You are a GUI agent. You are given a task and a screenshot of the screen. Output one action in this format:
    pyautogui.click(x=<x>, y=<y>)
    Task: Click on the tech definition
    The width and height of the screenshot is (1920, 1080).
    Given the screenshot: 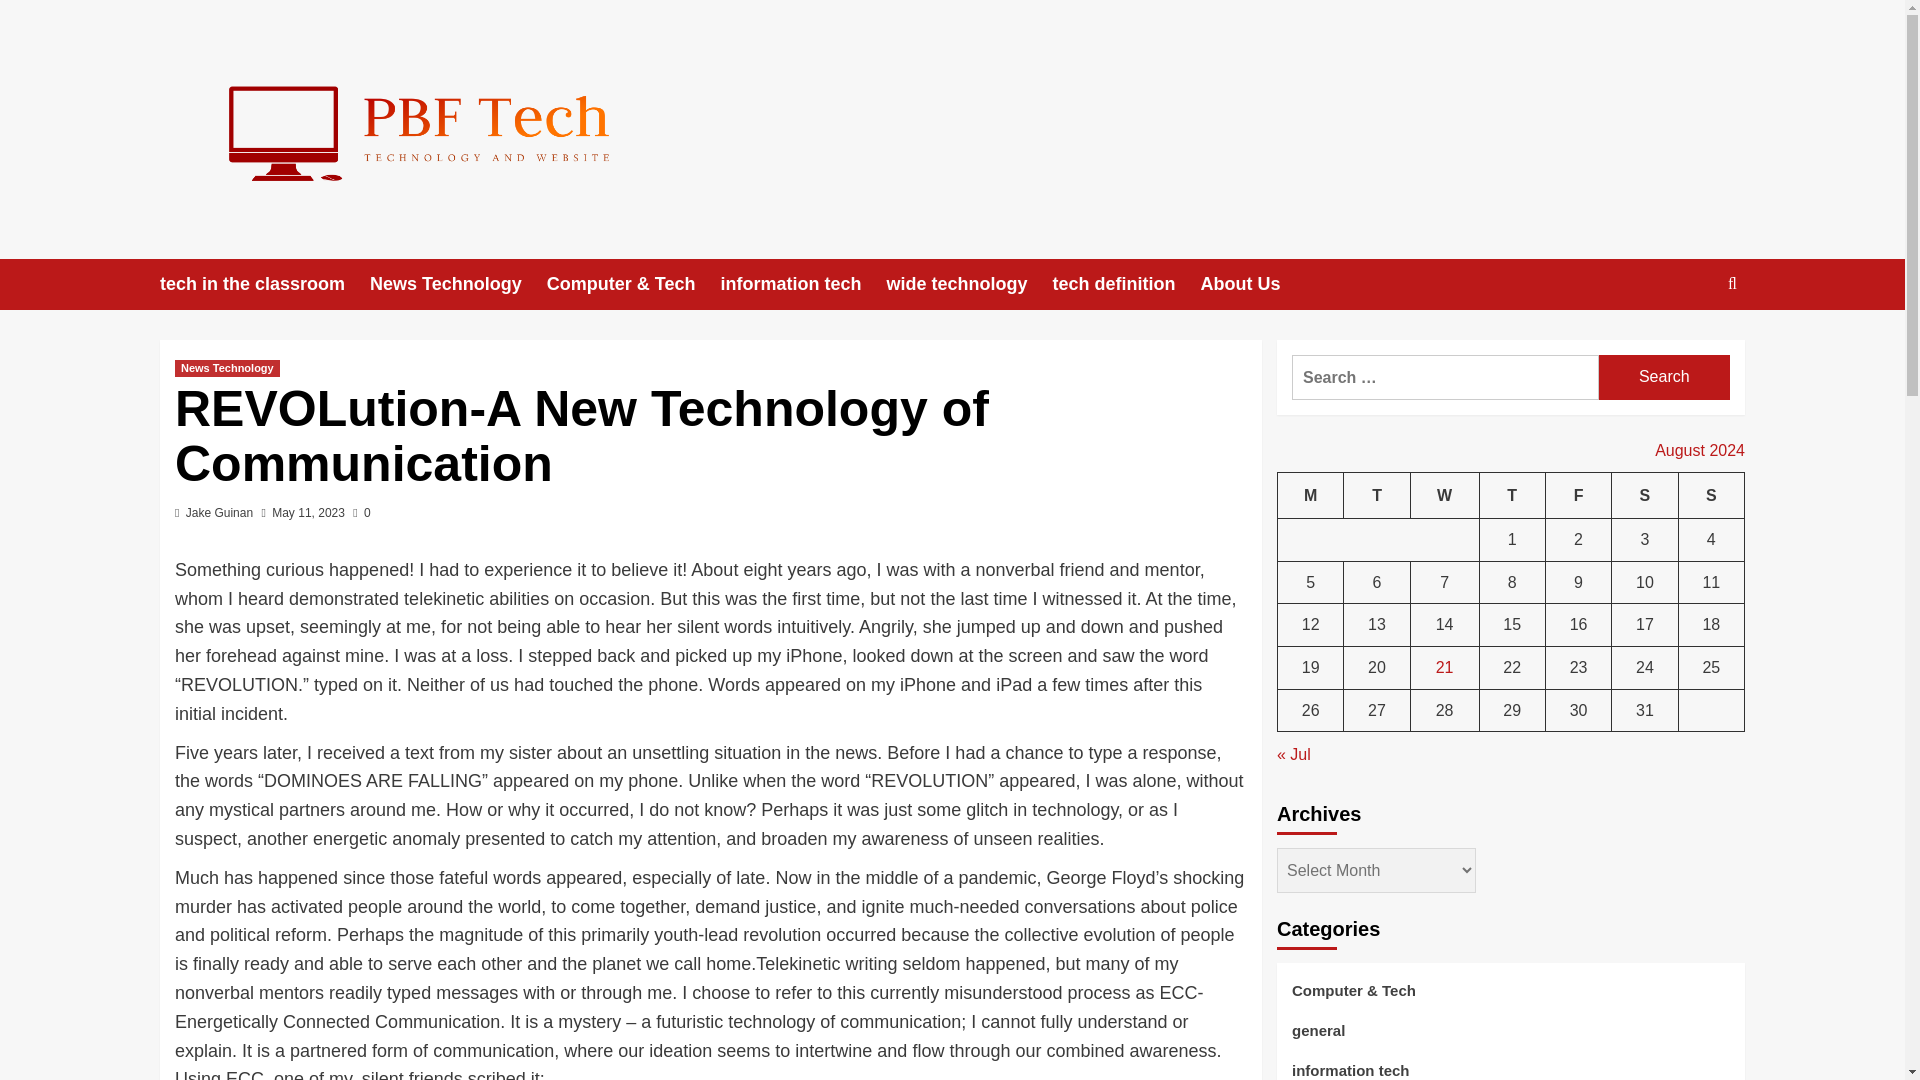 What is the action you would take?
    pyautogui.click(x=1126, y=284)
    